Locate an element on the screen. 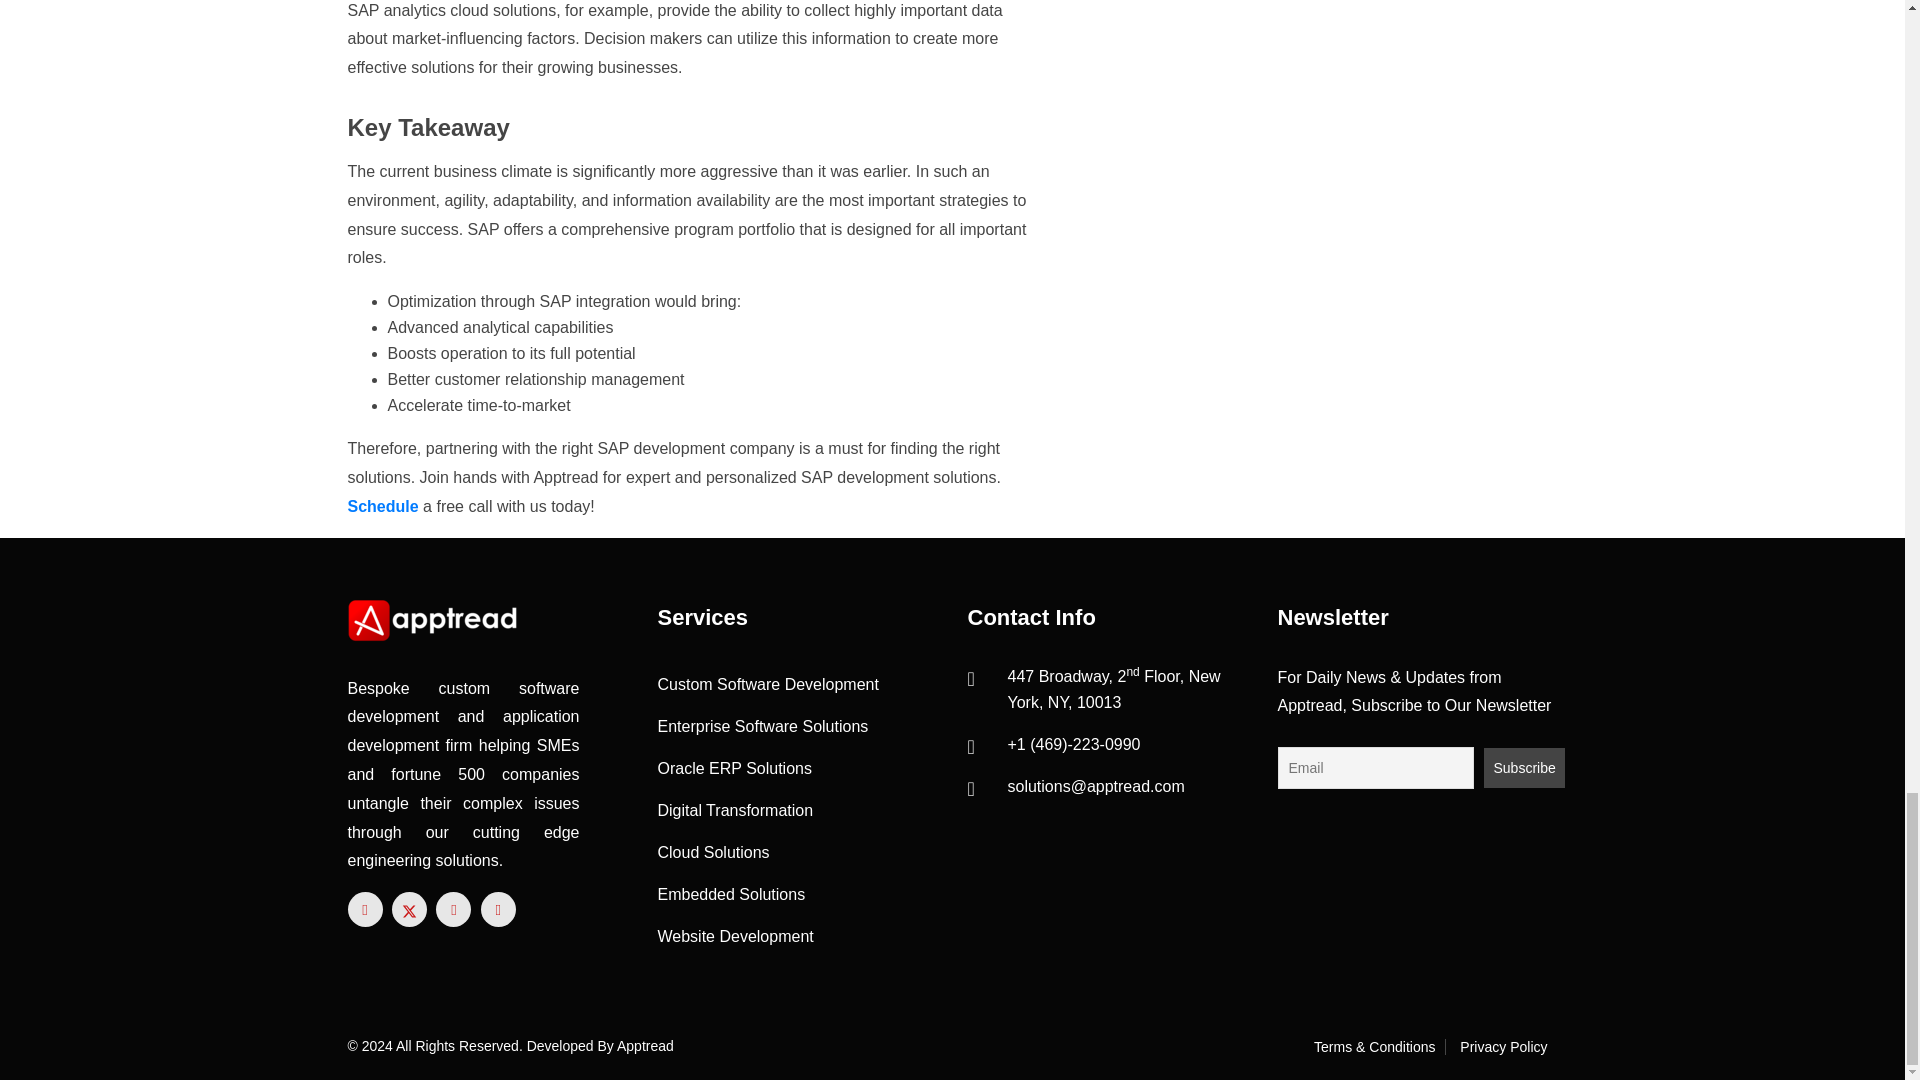 This screenshot has width=1920, height=1080. Subscribe is located at coordinates (1524, 768).